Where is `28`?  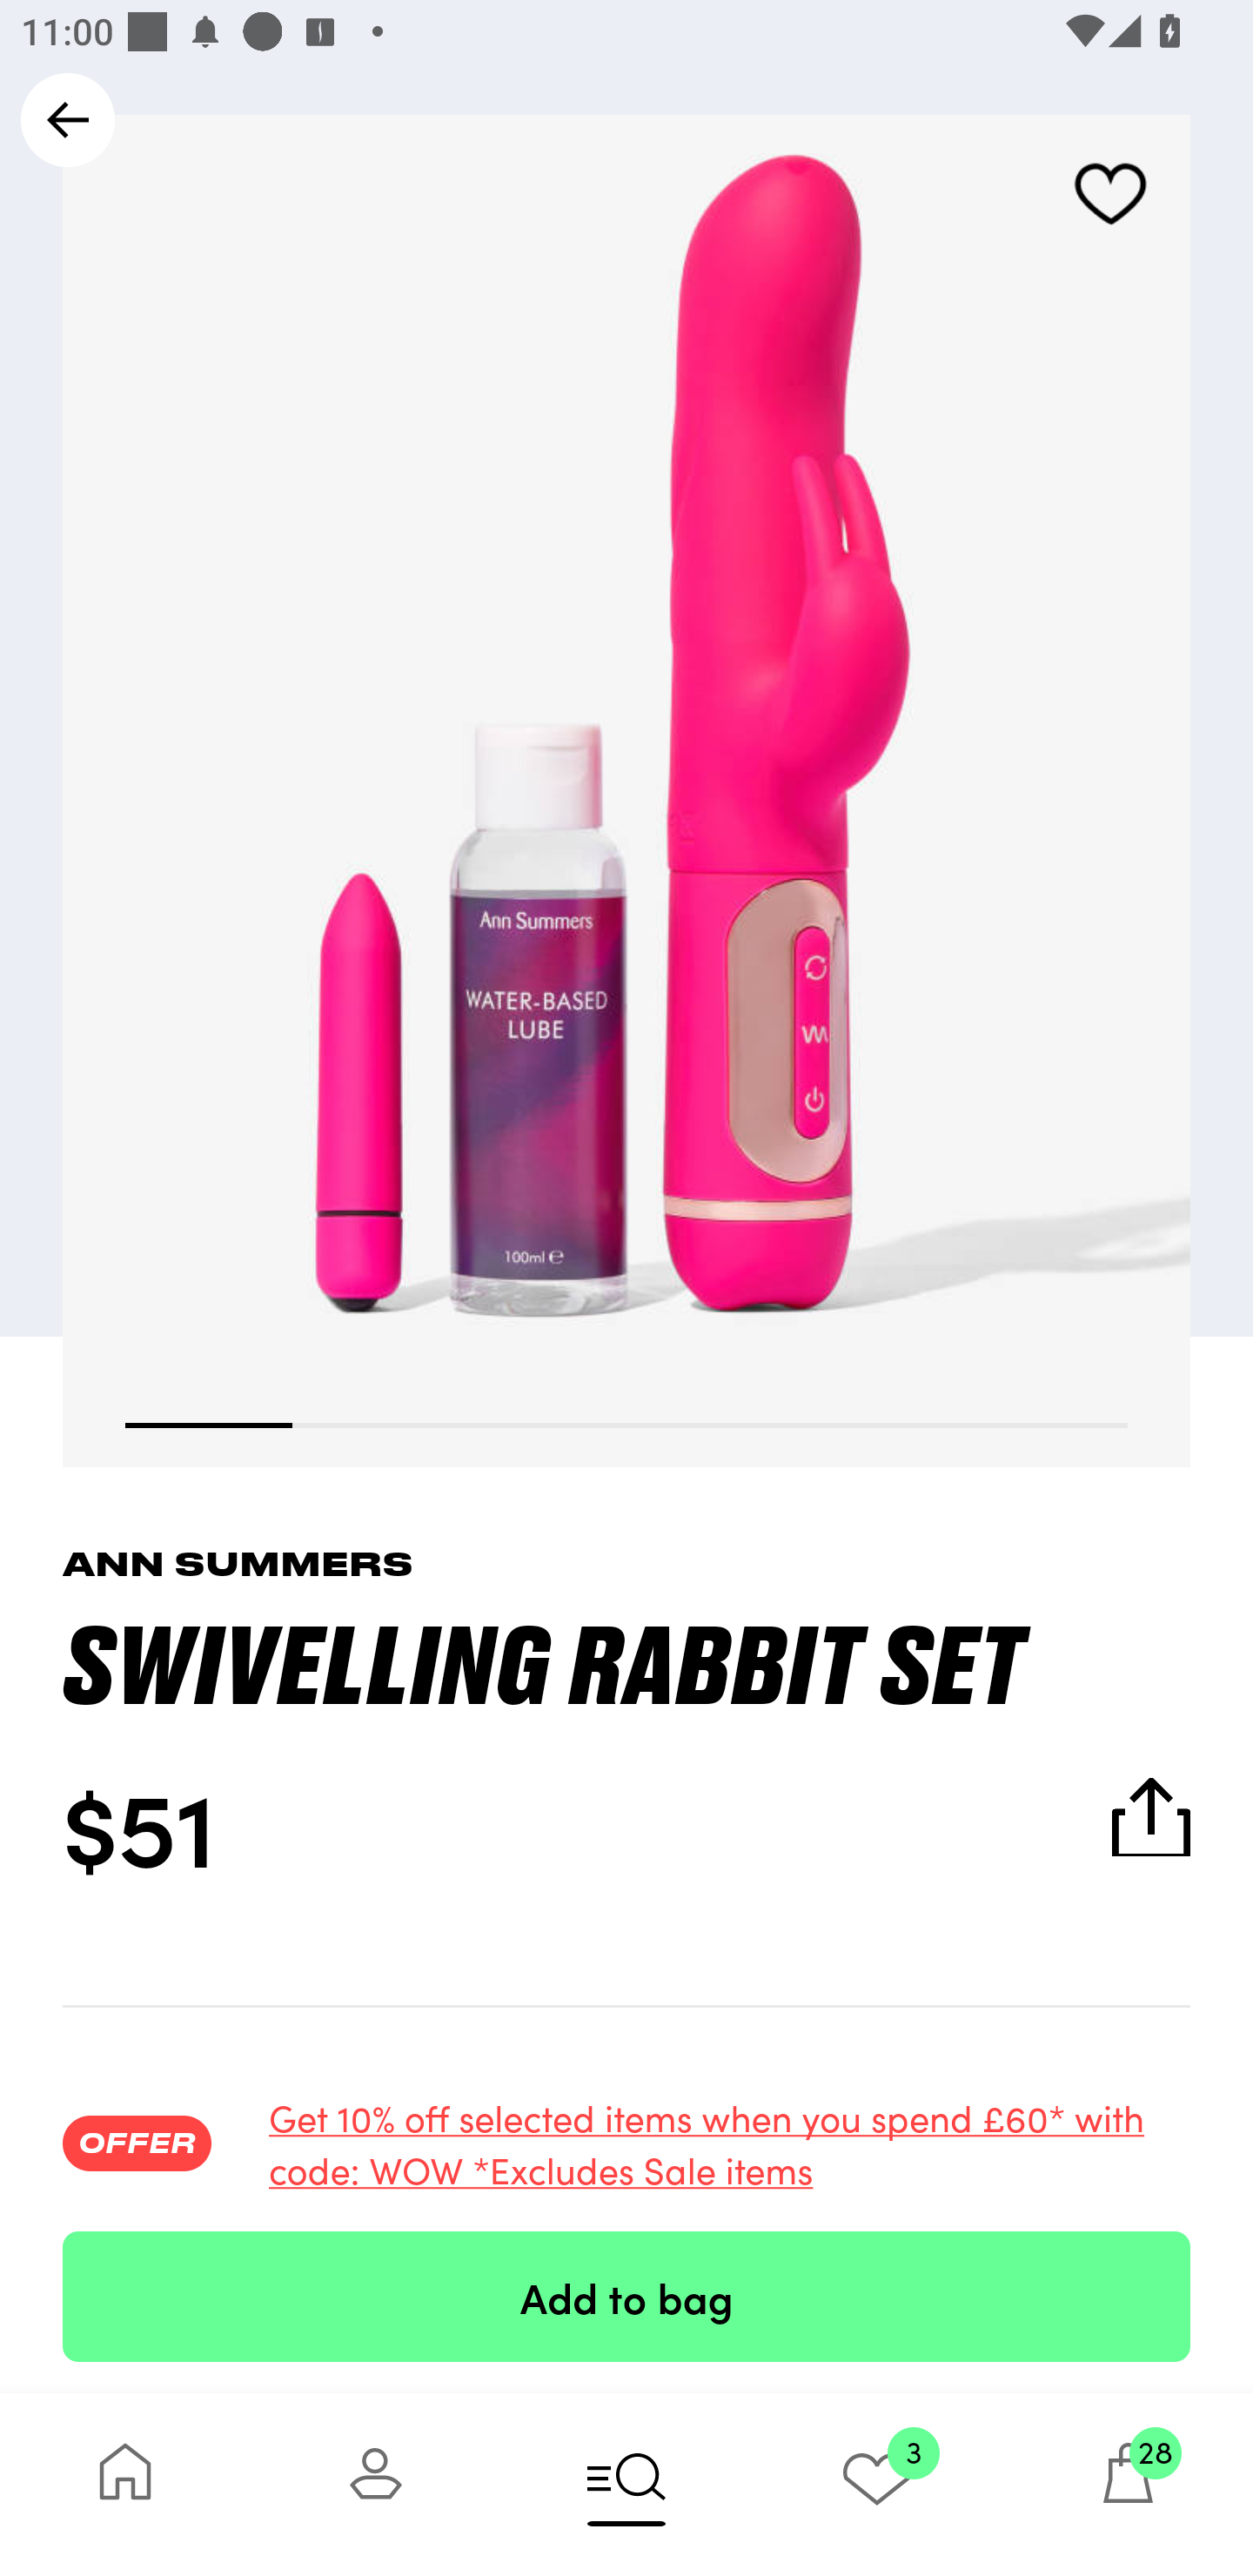
28 is located at coordinates (1128, 2484).